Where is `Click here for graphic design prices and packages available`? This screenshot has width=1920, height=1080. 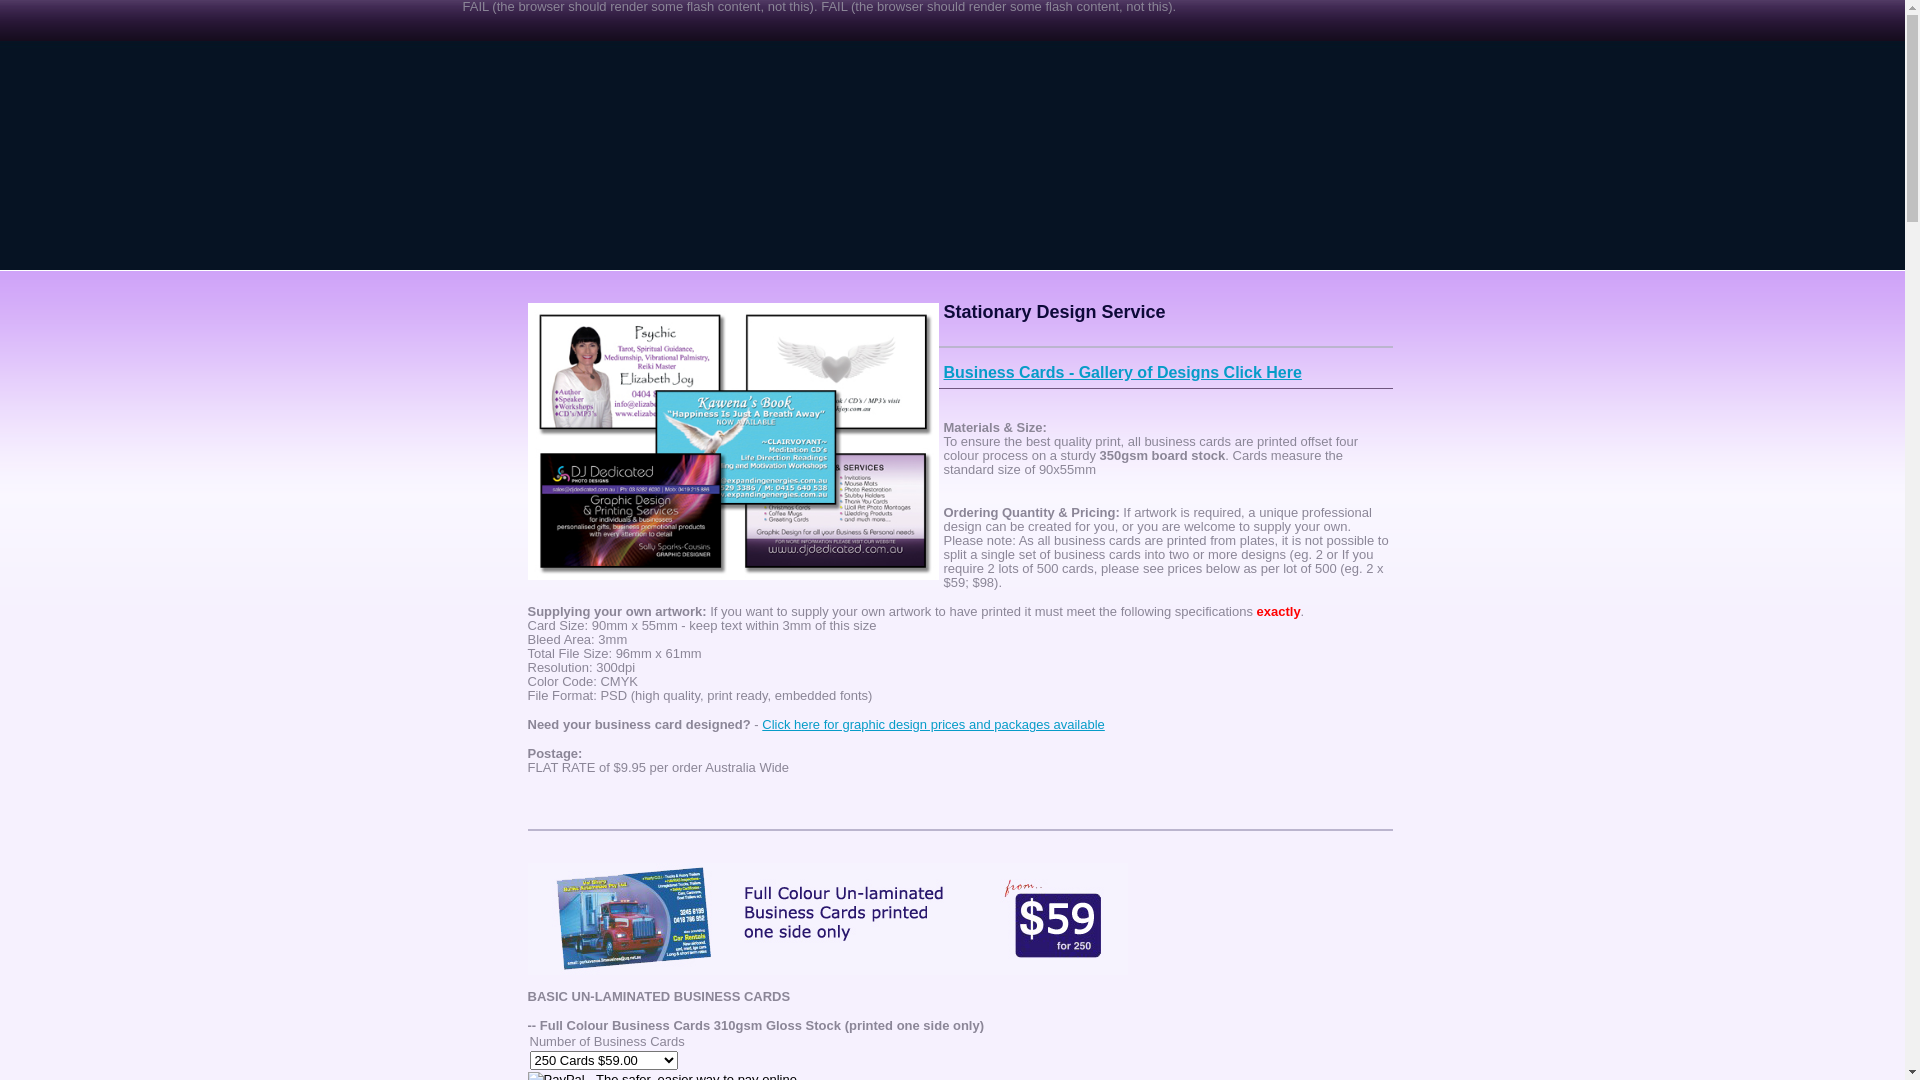
Click here for graphic design prices and packages available is located at coordinates (934, 724).